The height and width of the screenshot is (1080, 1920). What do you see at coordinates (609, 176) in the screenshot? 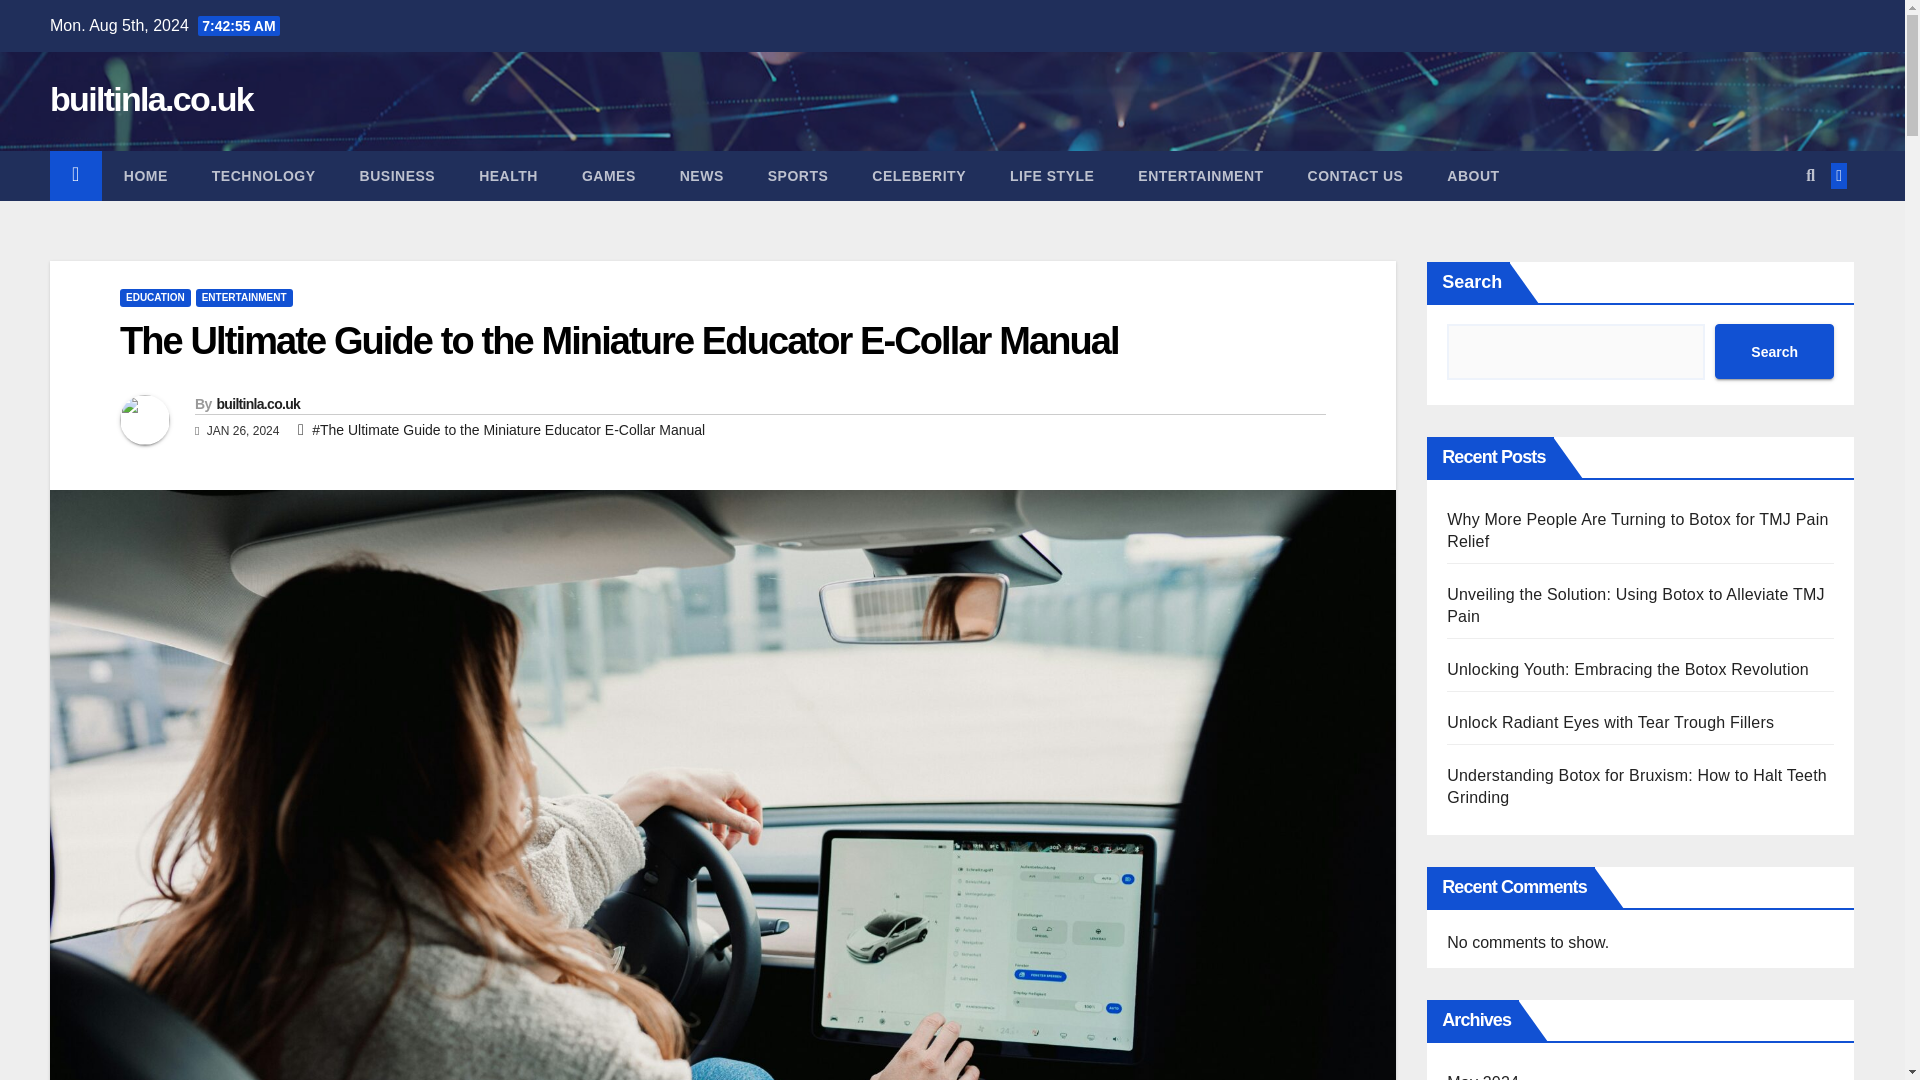
I see `Games` at bounding box center [609, 176].